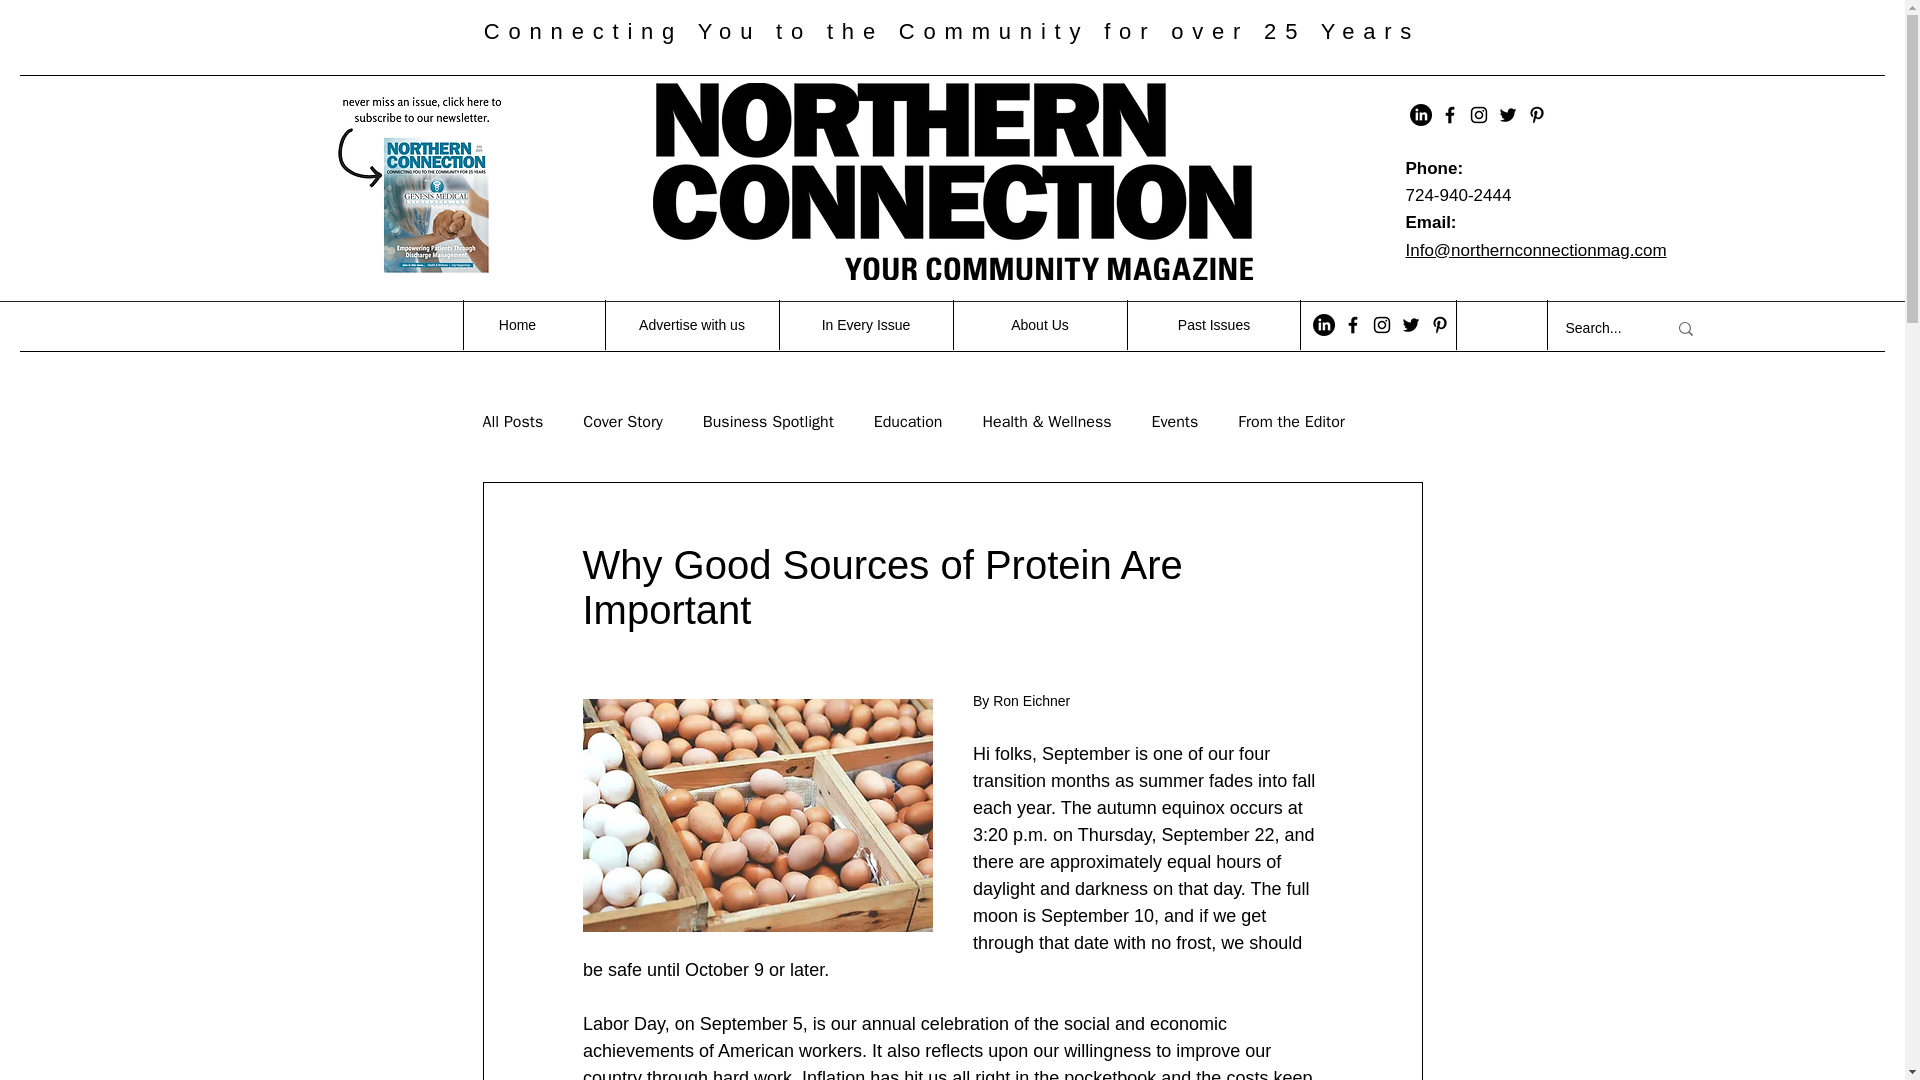 This screenshot has width=1920, height=1080. I want to click on In Every Issue, so click(864, 324).